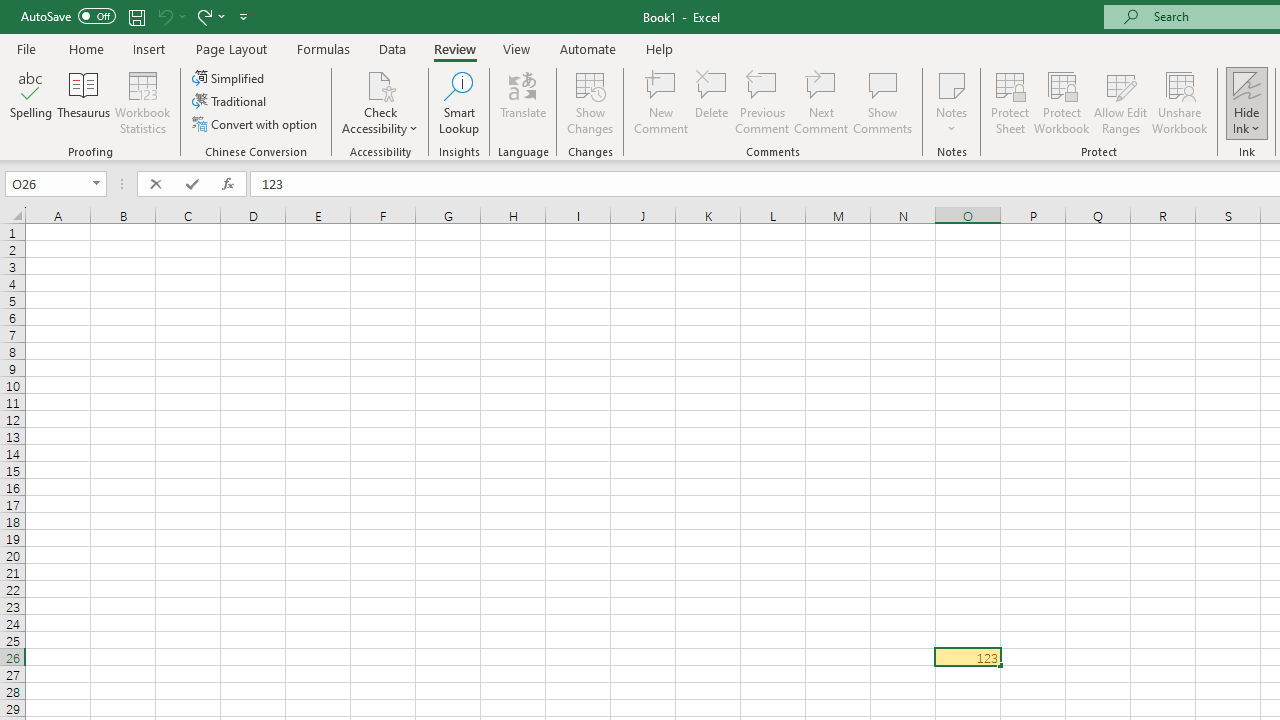 This screenshot has width=1280, height=720. I want to click on Hide Ink, so click(1247, 102).